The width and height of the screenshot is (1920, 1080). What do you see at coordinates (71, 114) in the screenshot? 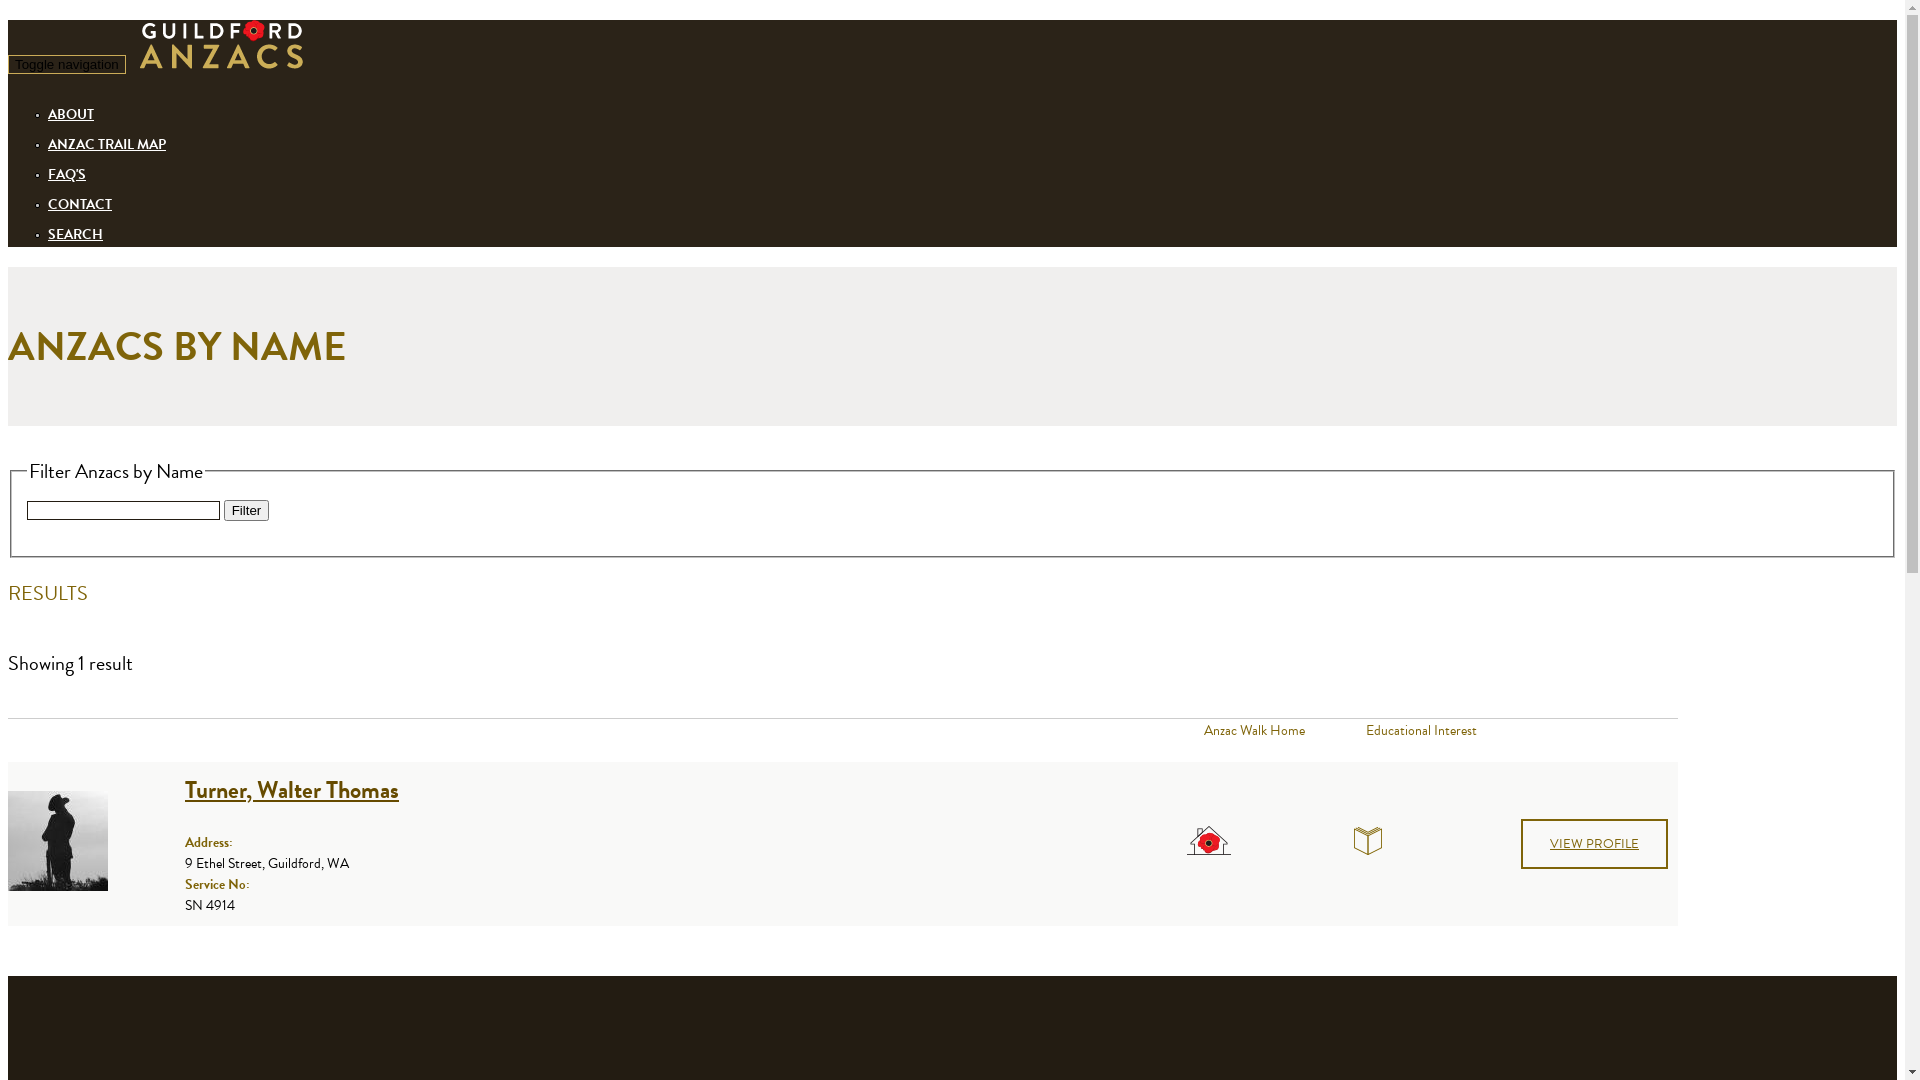
I see `ABOUT` at bounding box center [71, 114].